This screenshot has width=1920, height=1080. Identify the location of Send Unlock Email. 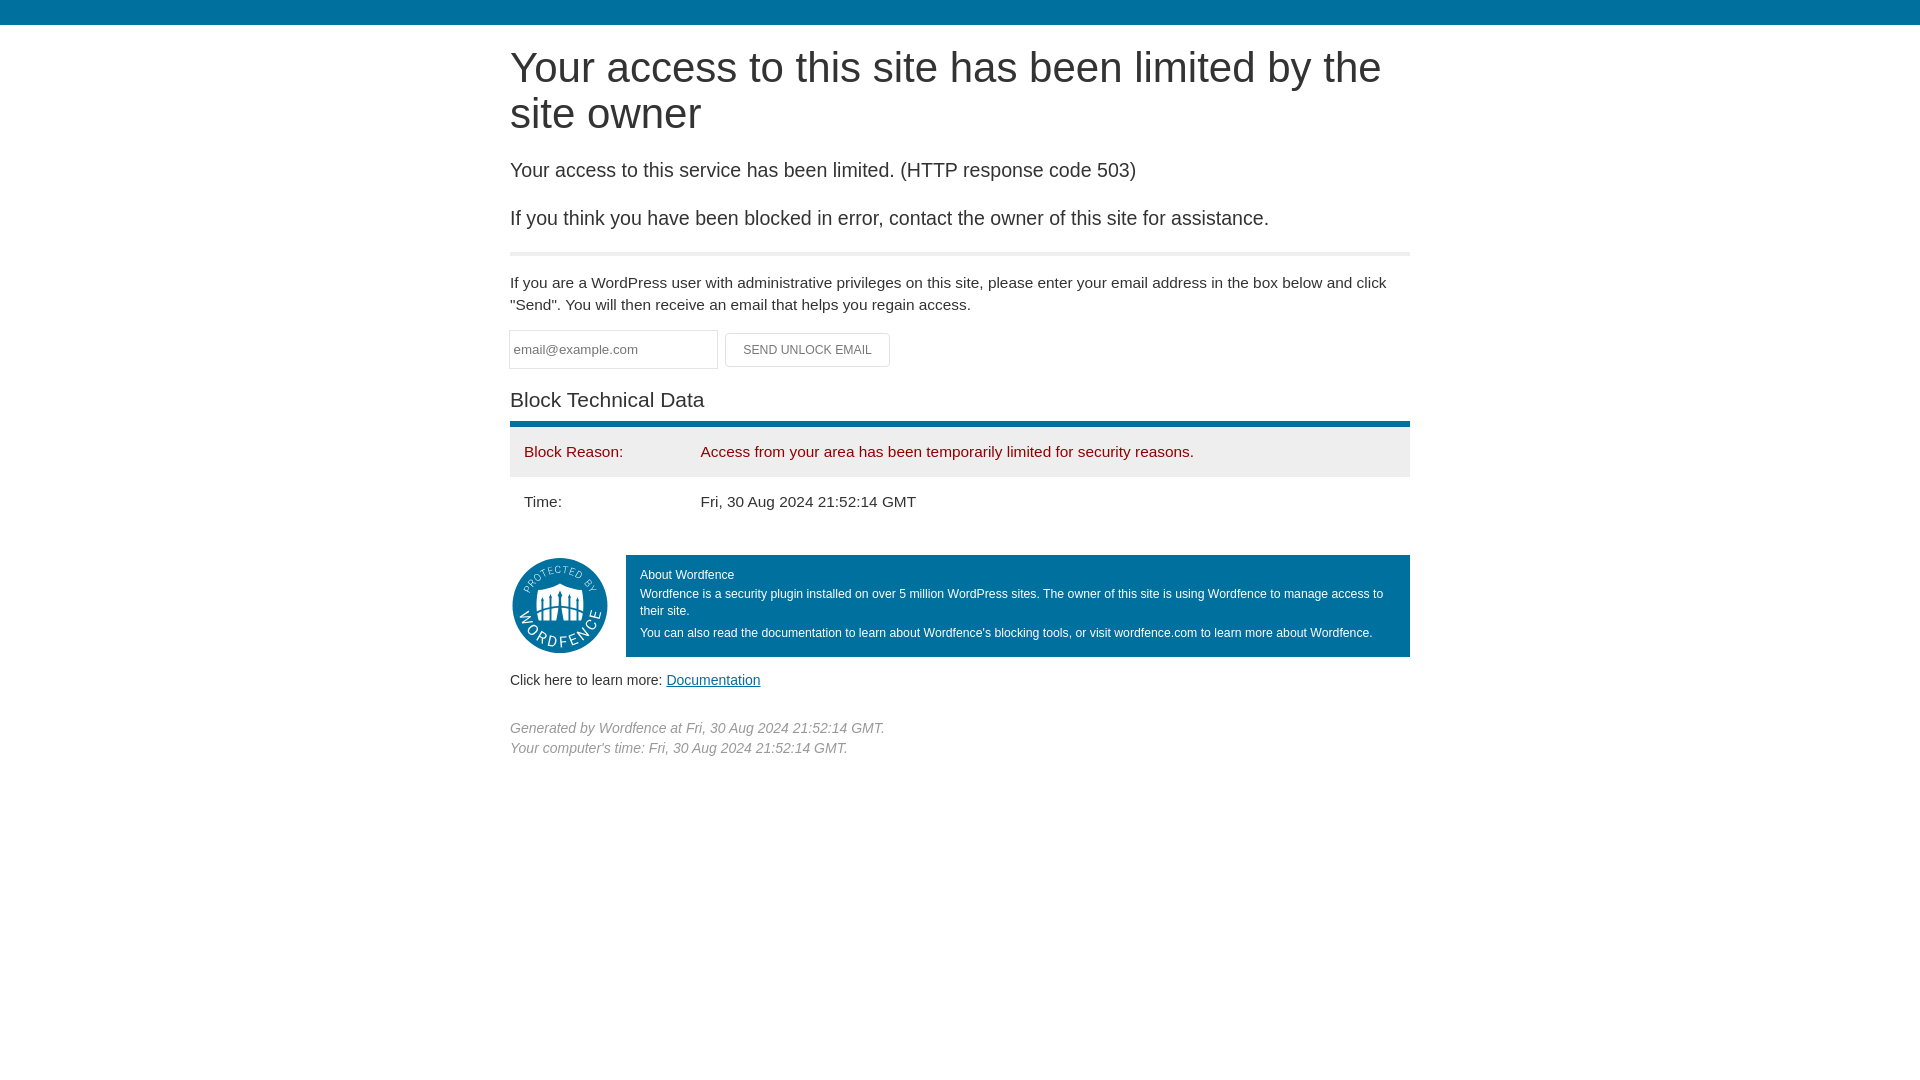
(808, 350).